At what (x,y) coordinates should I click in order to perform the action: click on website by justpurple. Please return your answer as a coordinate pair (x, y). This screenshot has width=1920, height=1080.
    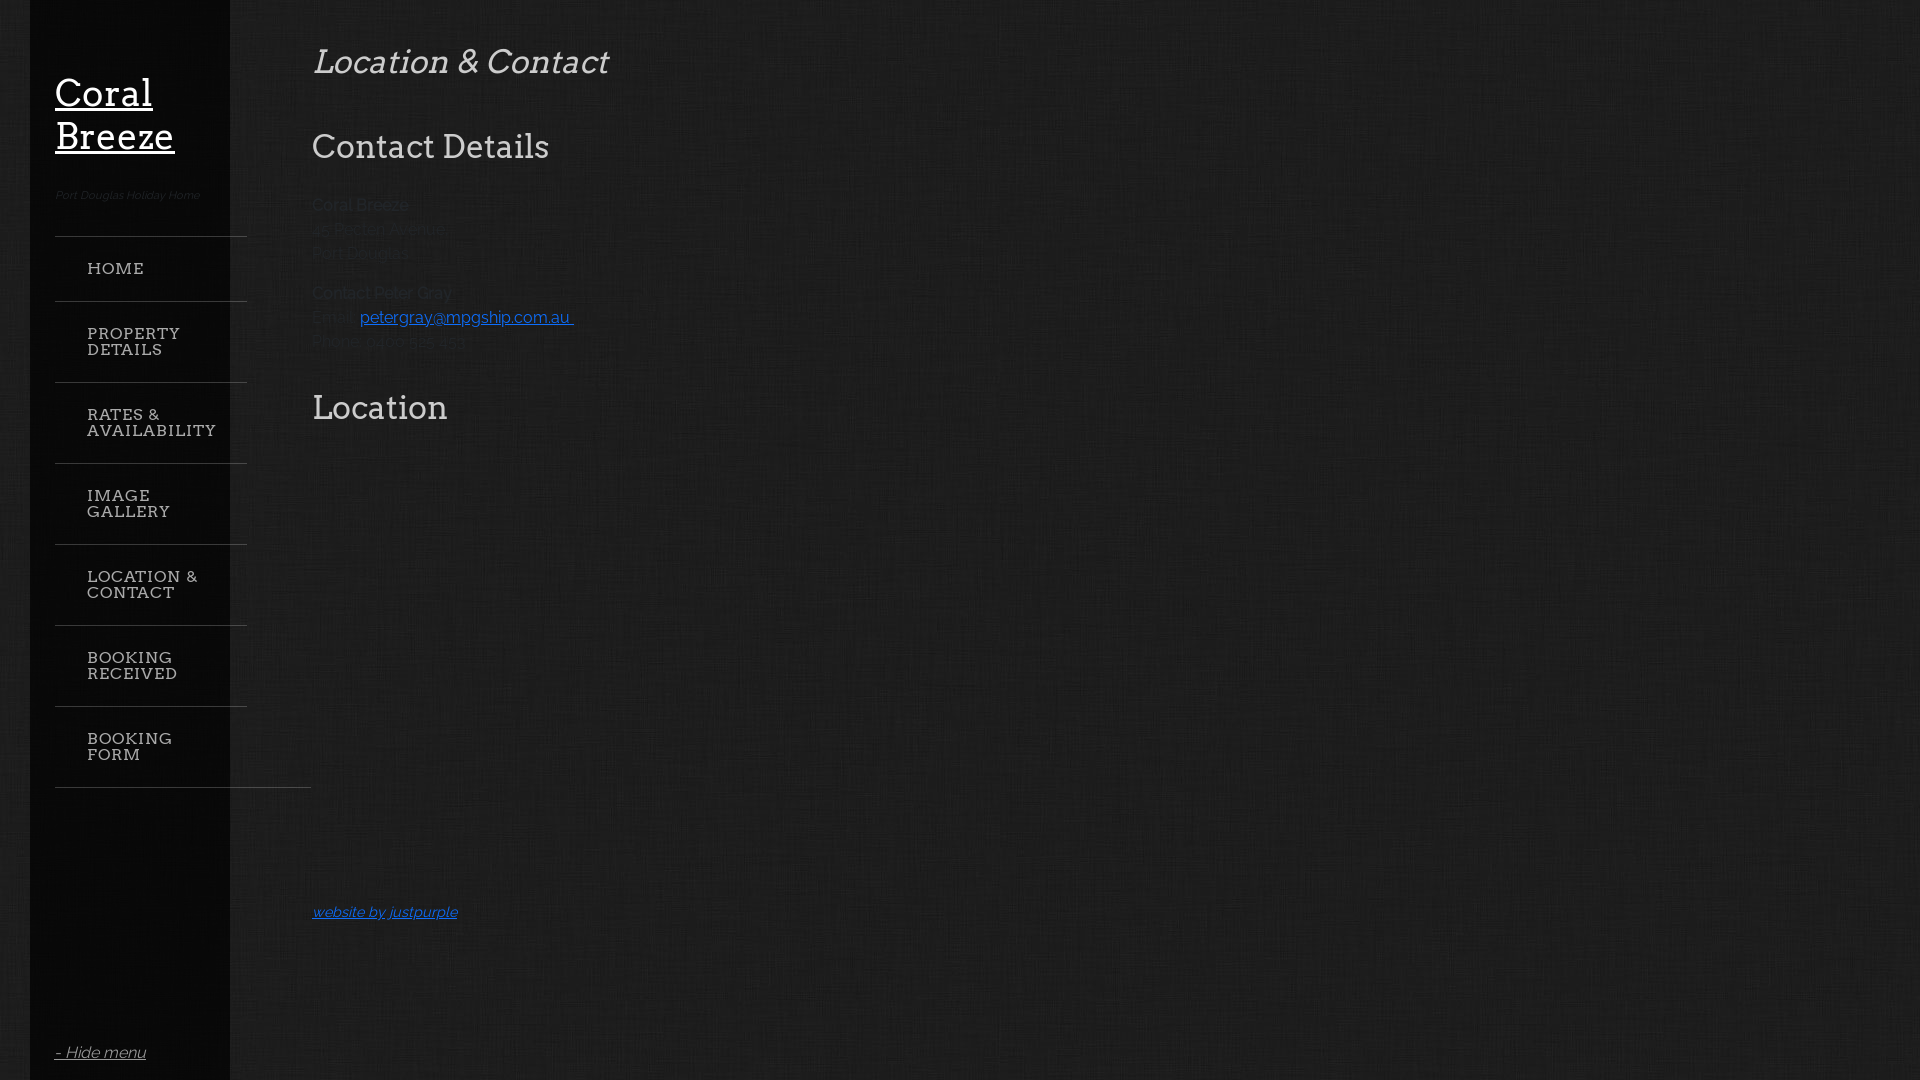
    Looking at the image, I should click on (384, 912).